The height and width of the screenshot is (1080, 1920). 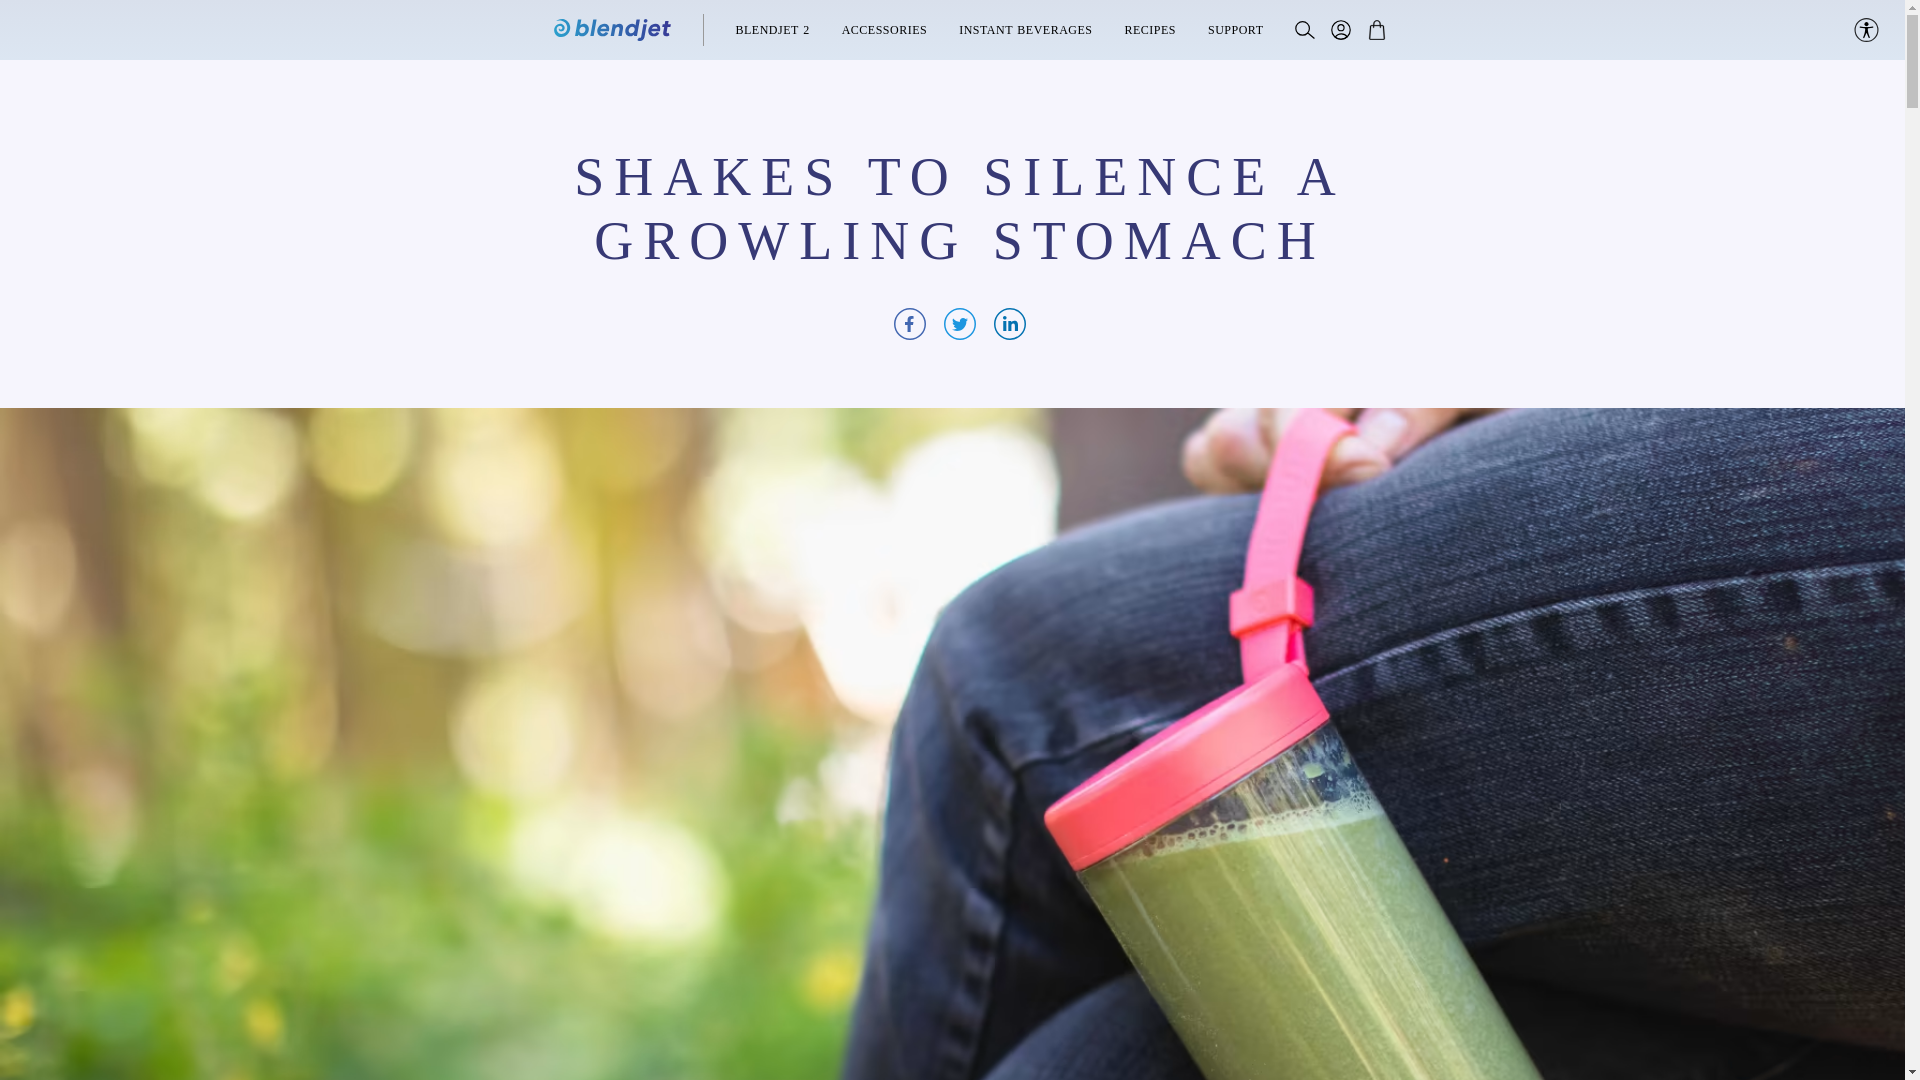 What do you see at coordinates (1149, 29) in the screenshot?
I see `RECIPES` at bounding box center [1149, 29].